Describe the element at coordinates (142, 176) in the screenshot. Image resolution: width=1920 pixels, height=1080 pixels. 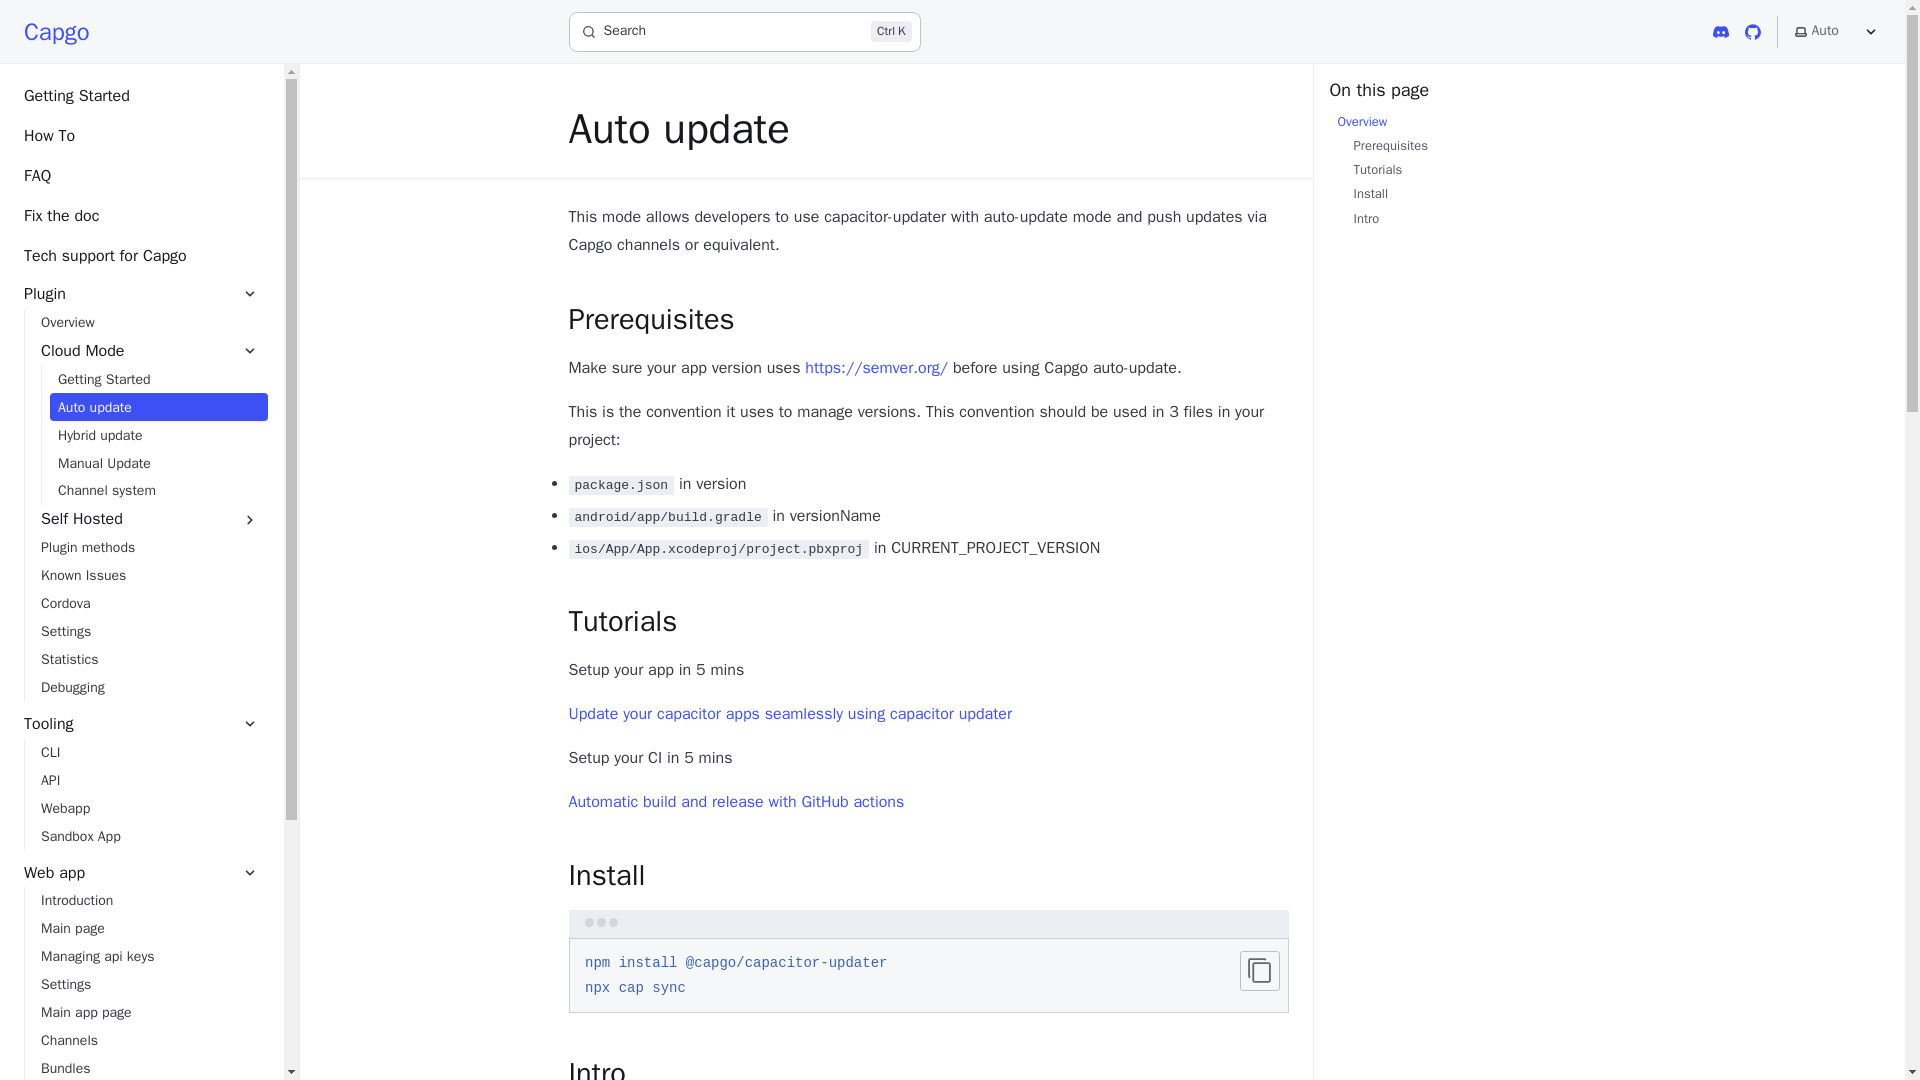
I see `FAQ` at that location.